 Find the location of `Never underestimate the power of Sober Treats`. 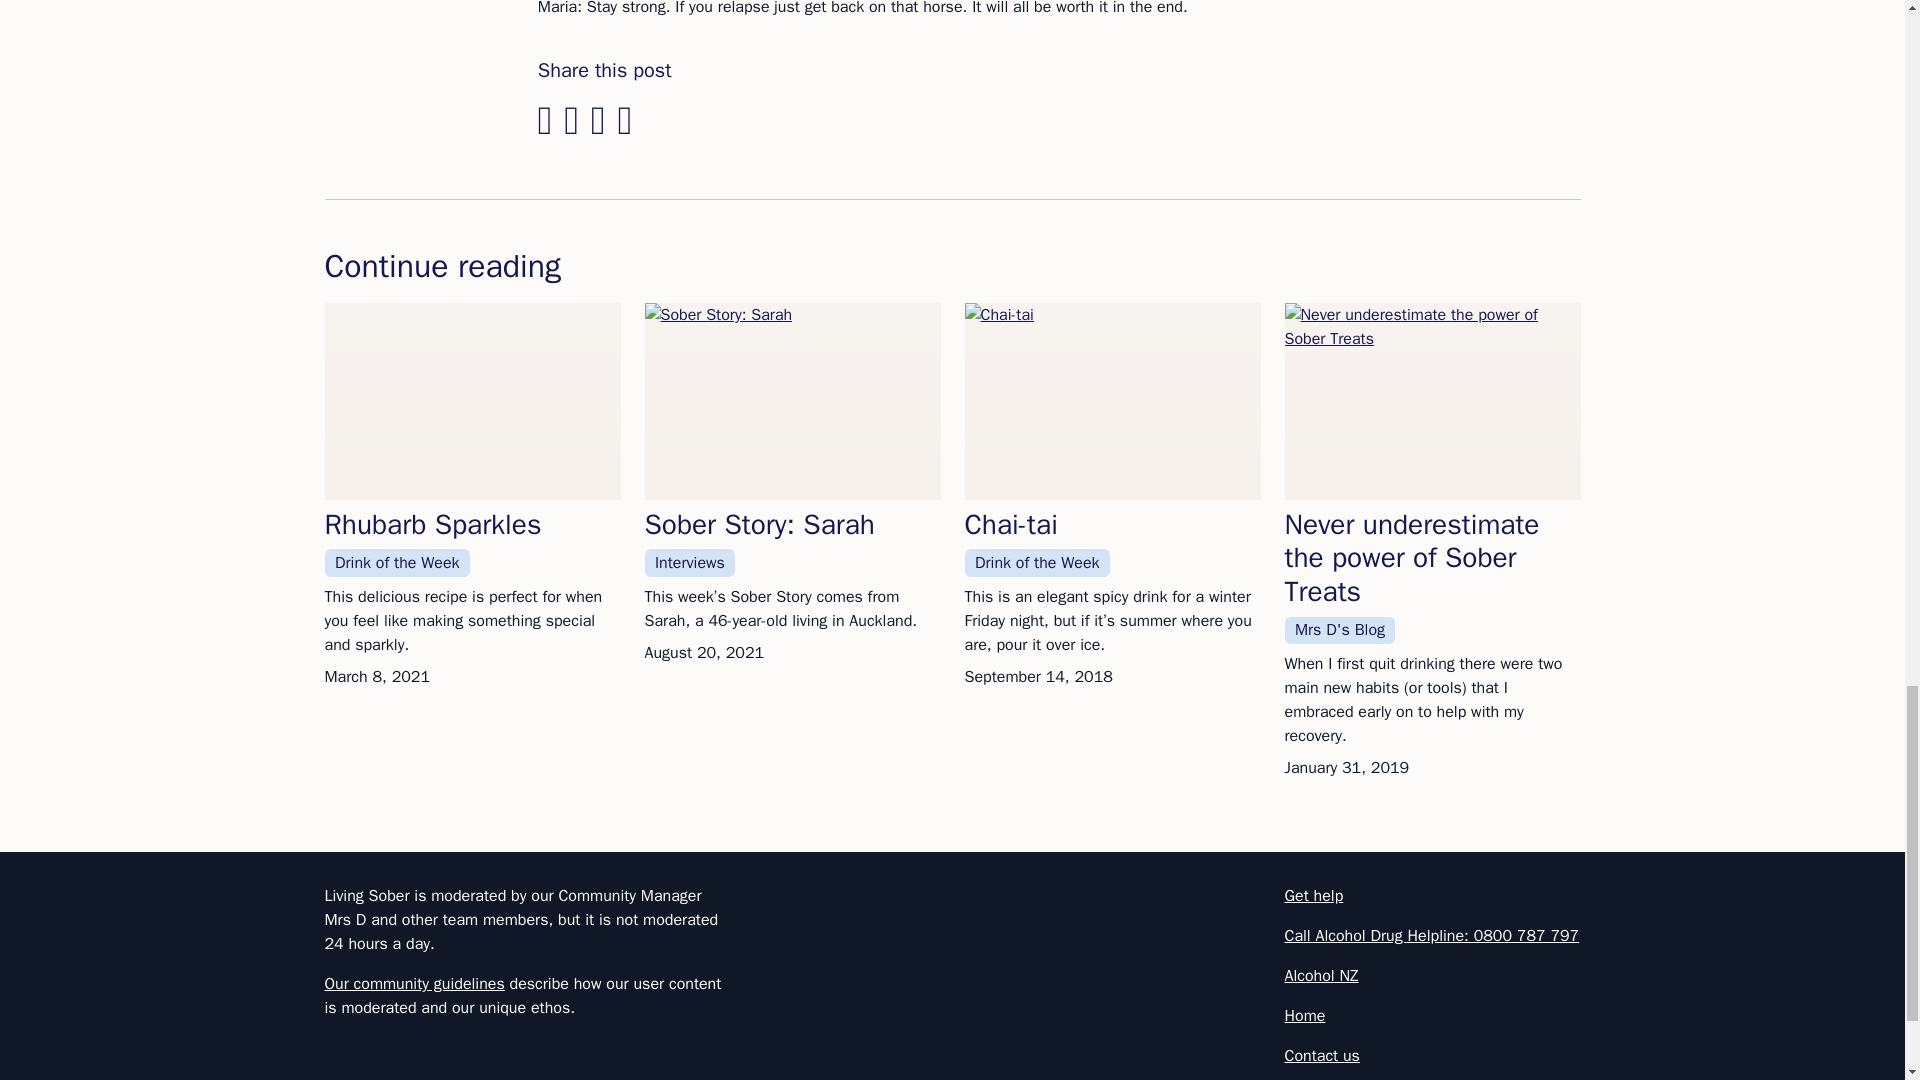

Never underestimate the power of Sober Treats is located at coordinates (1412, 558).